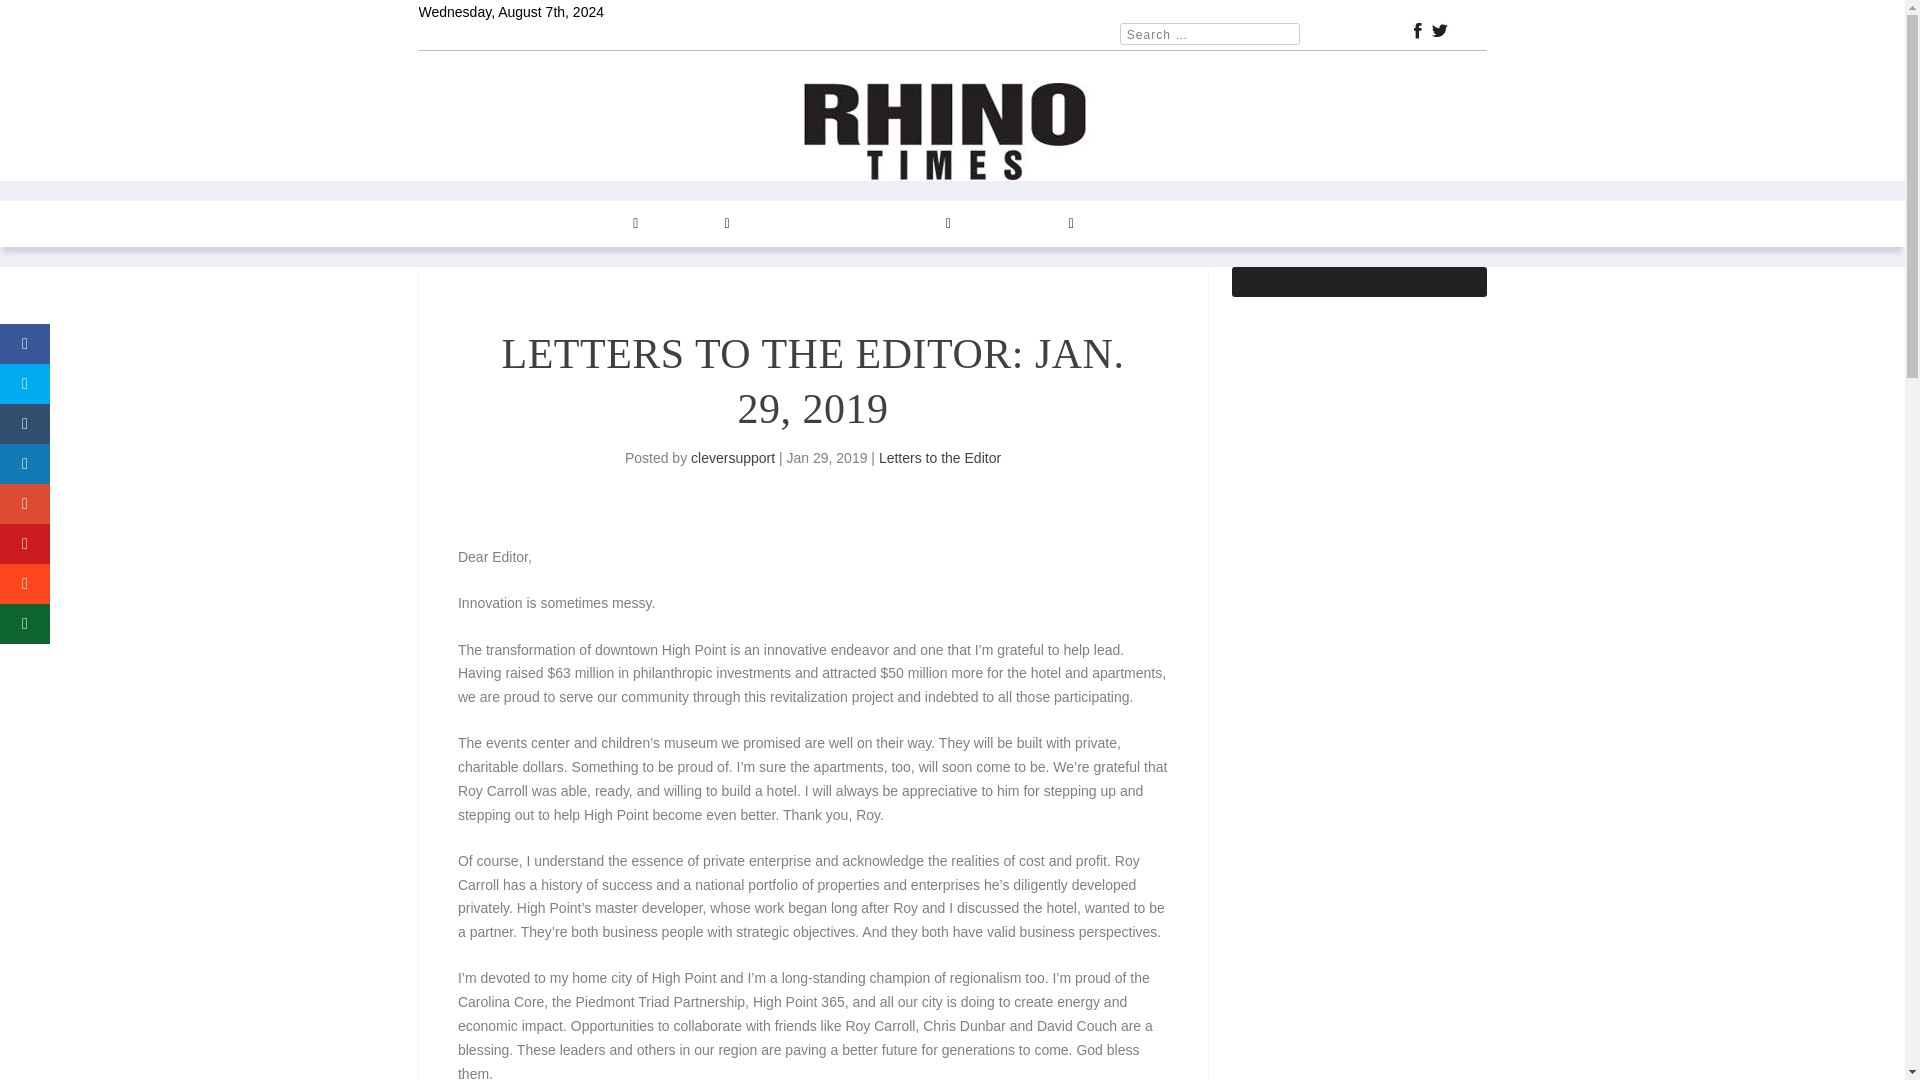 The image size is (1920, 1080). Describe the element at coordinates (514, 224) in the screenshot. I see `NEWS` at that location.